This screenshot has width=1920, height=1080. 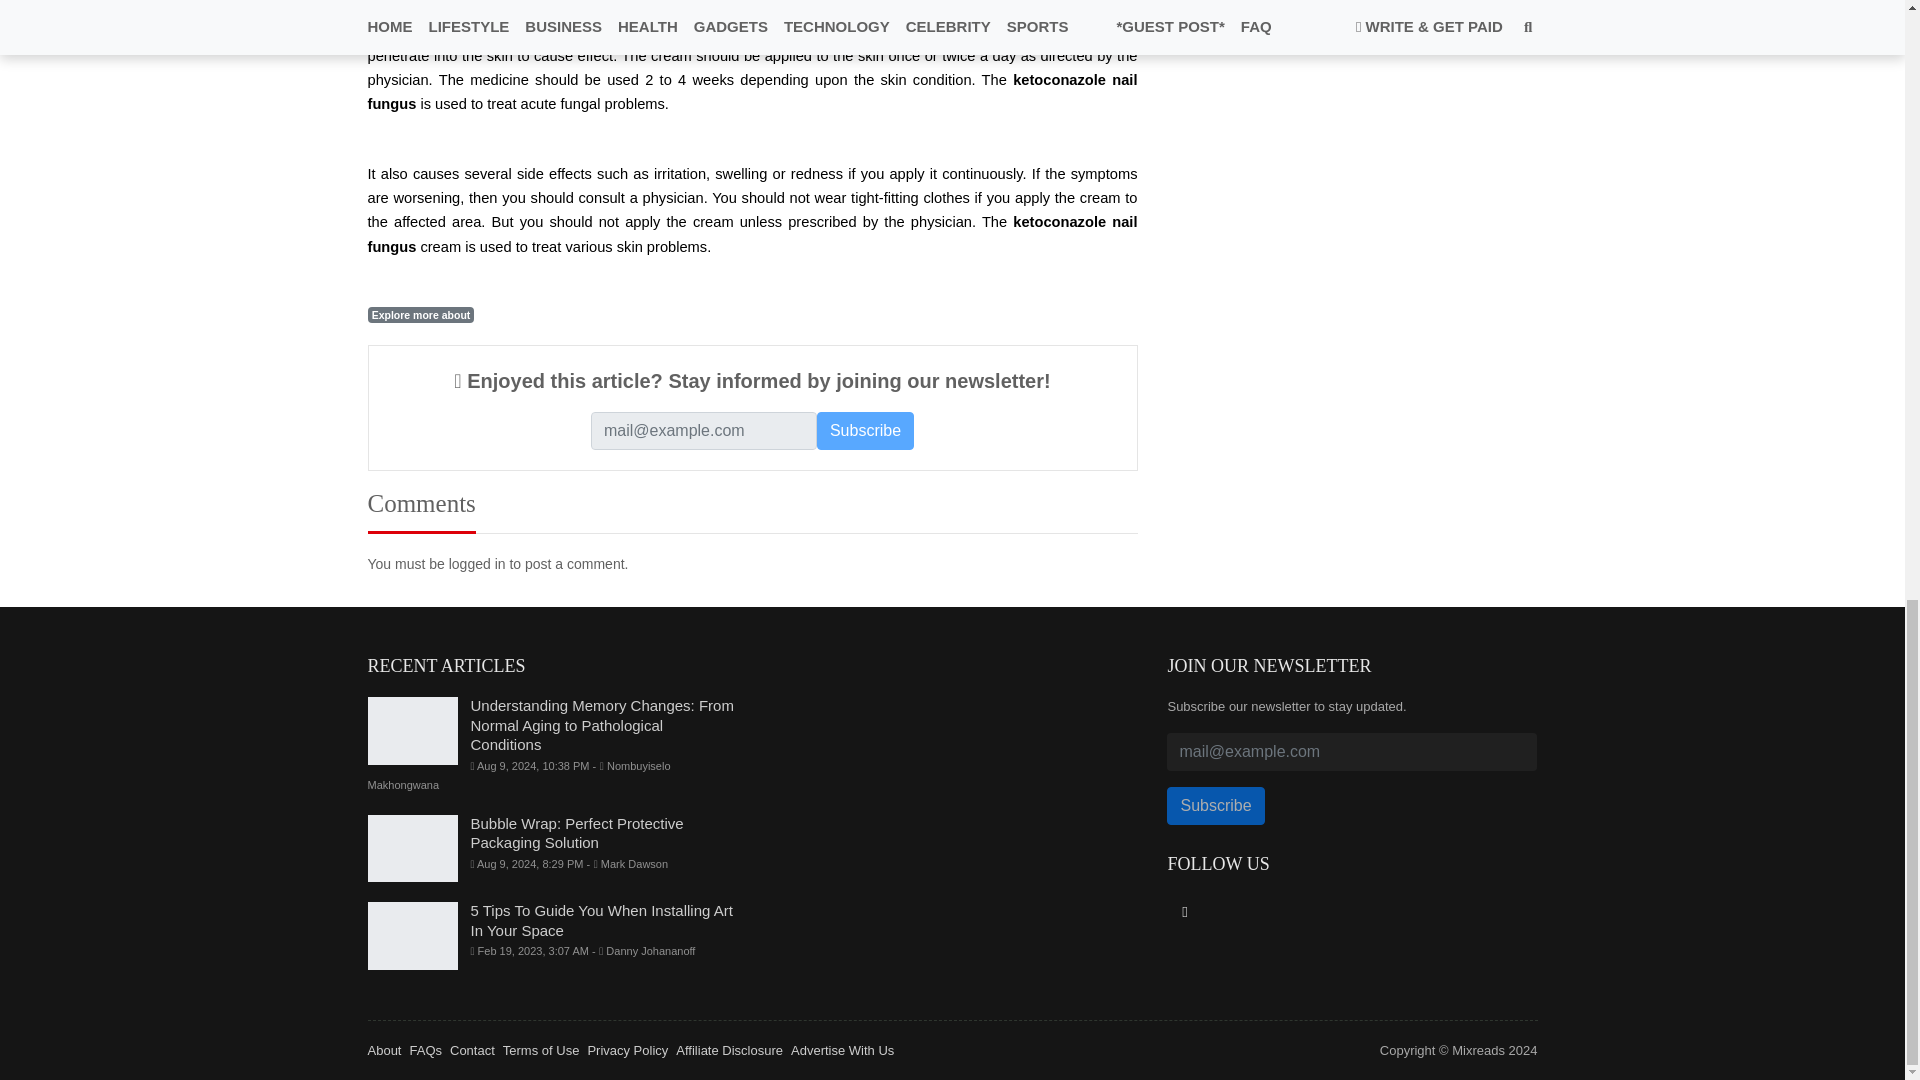 I want to click on Subscribe, so click(x=1215, y=806).